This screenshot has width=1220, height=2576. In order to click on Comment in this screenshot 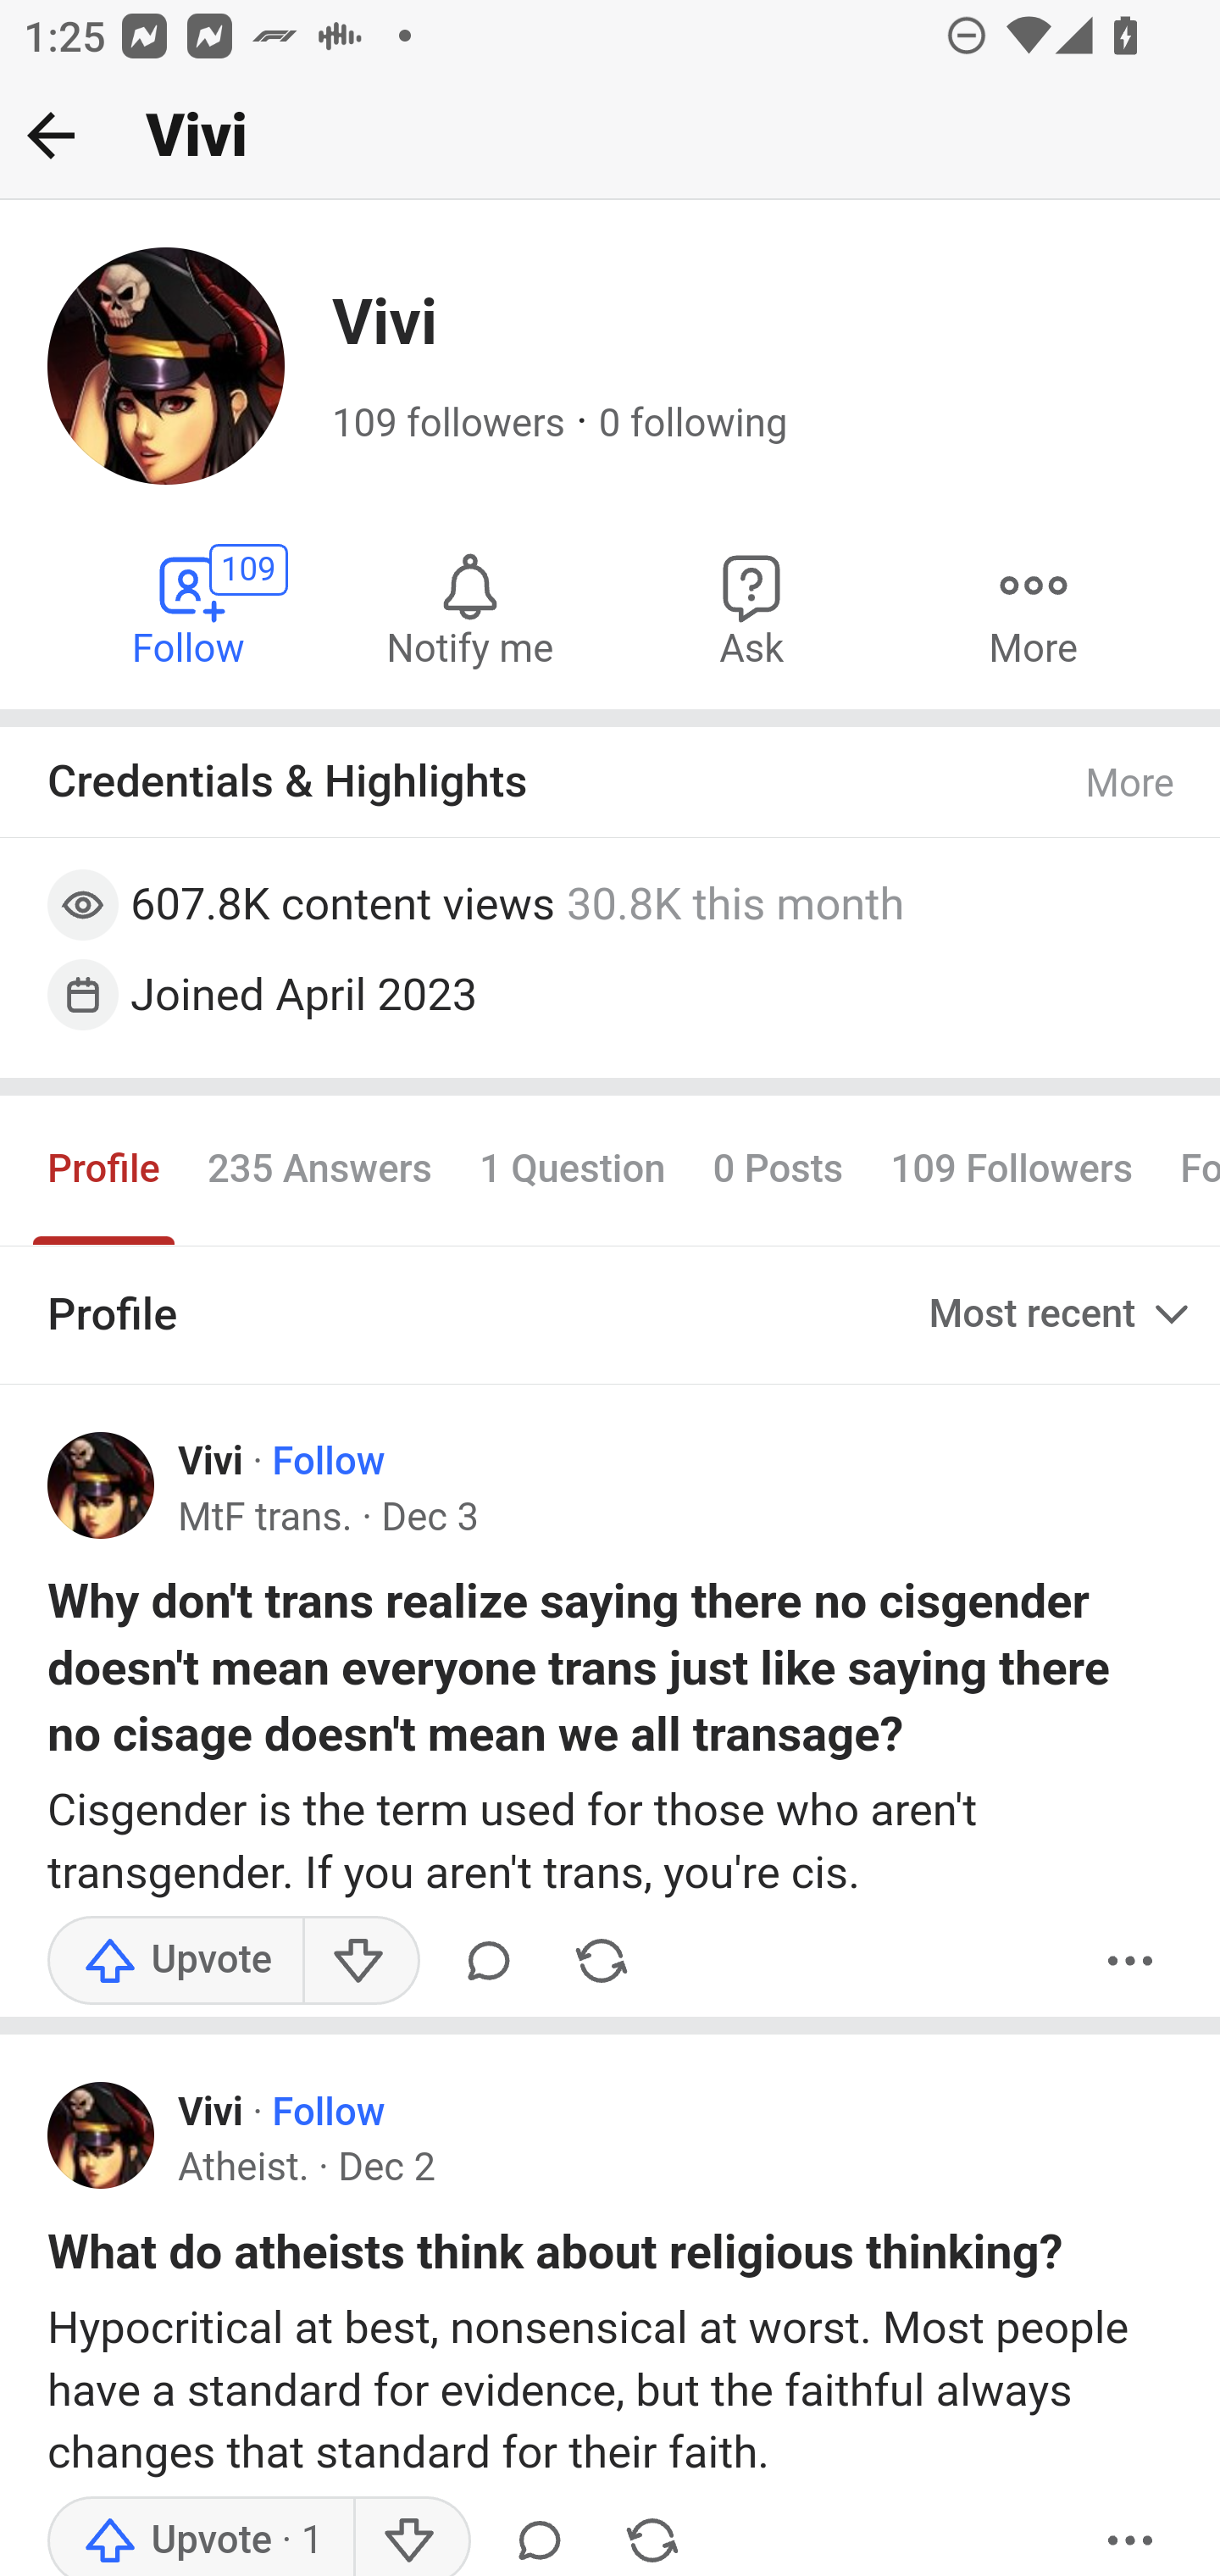, I will do `click(539, 2535)`.